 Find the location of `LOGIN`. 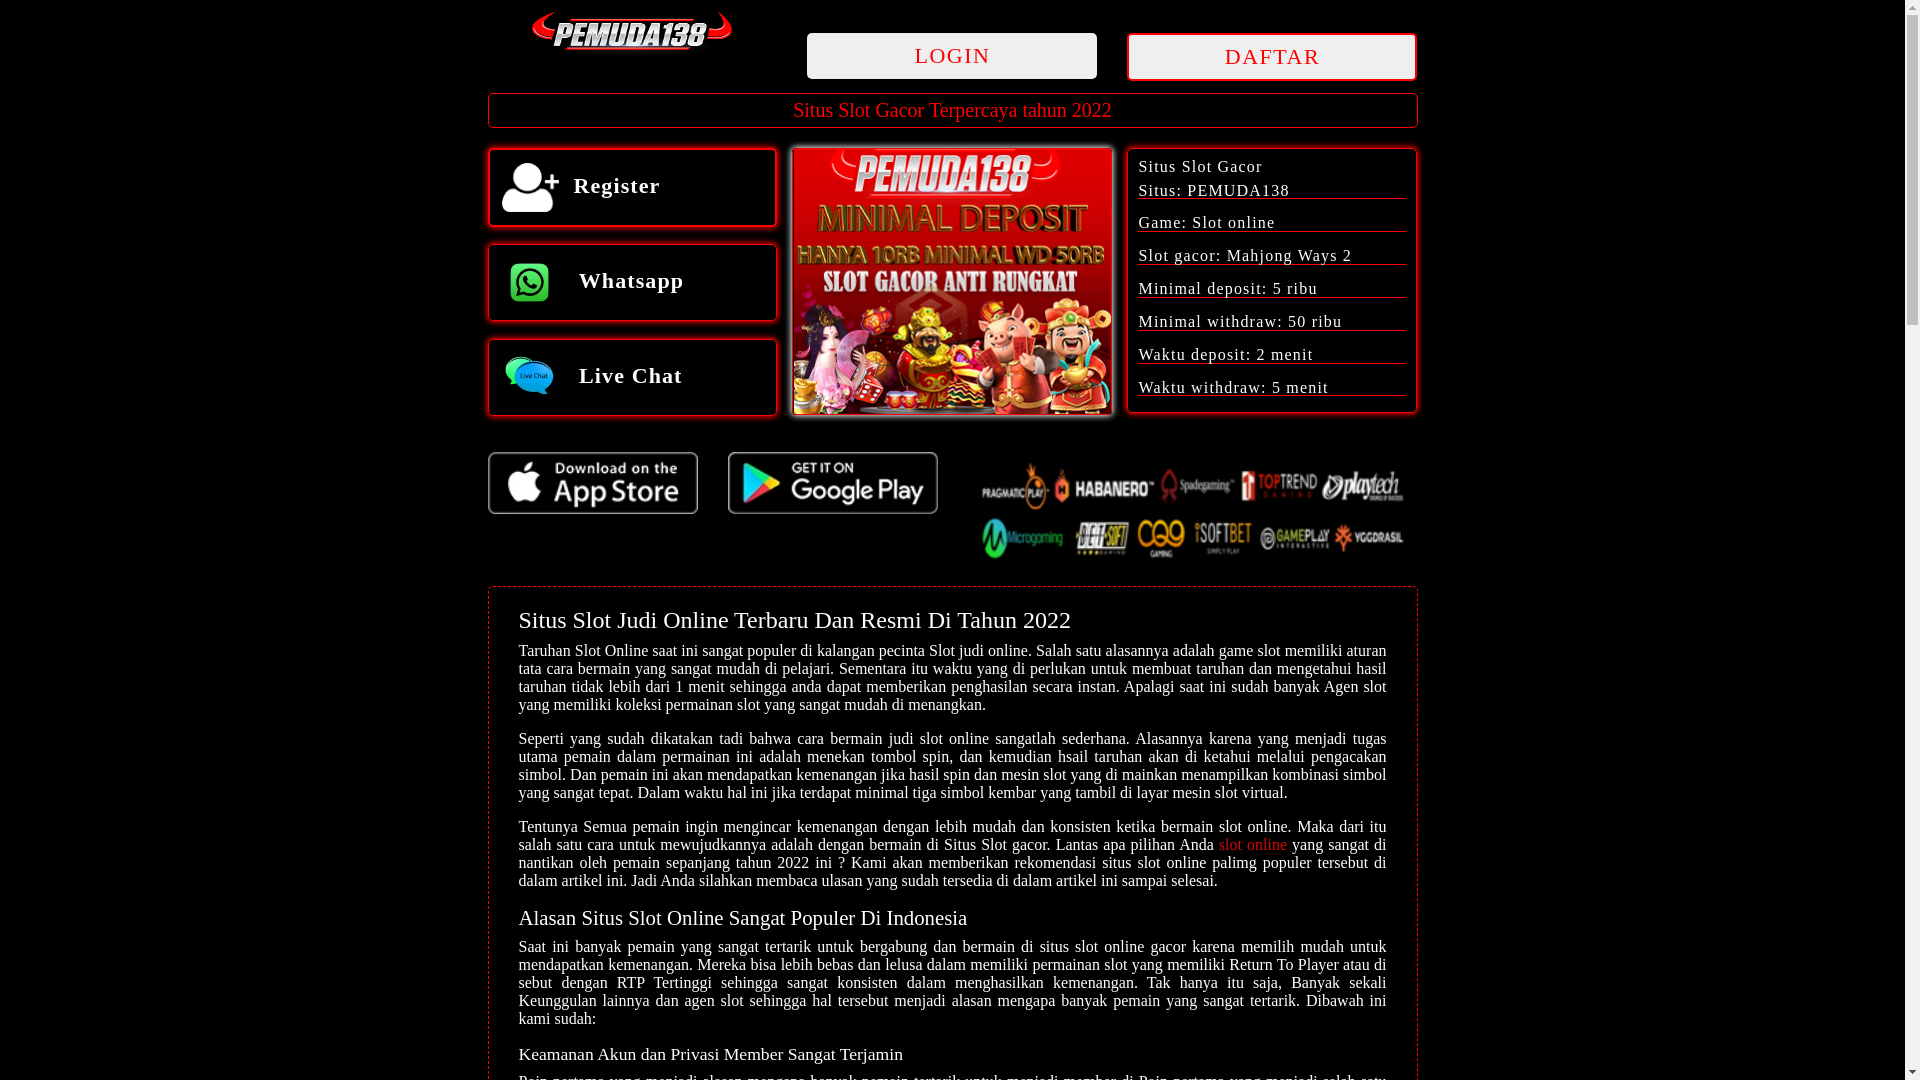

LOGIN is located at coordinates (952, 58).